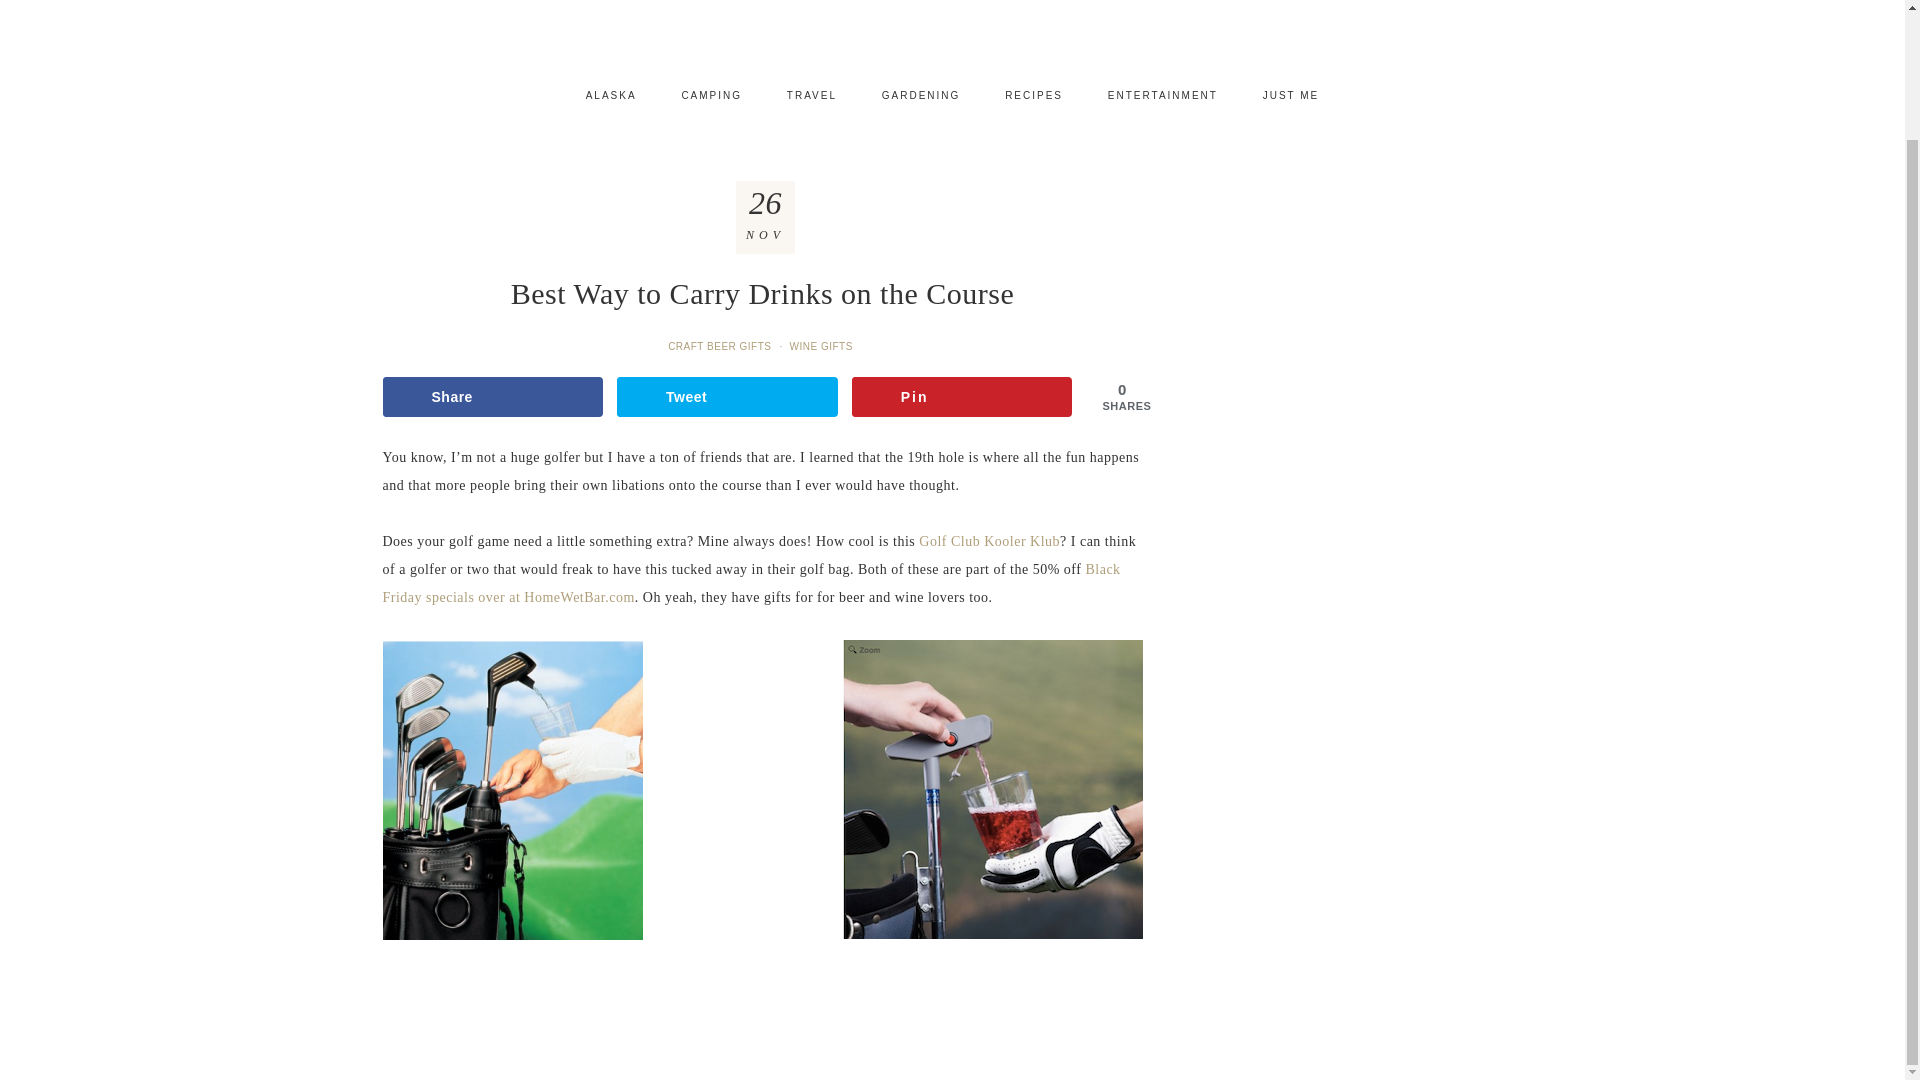  What do you see at coordinates (922, 96) in the screenshot?
I see `GARDENING` at bounding box center [922, 96].